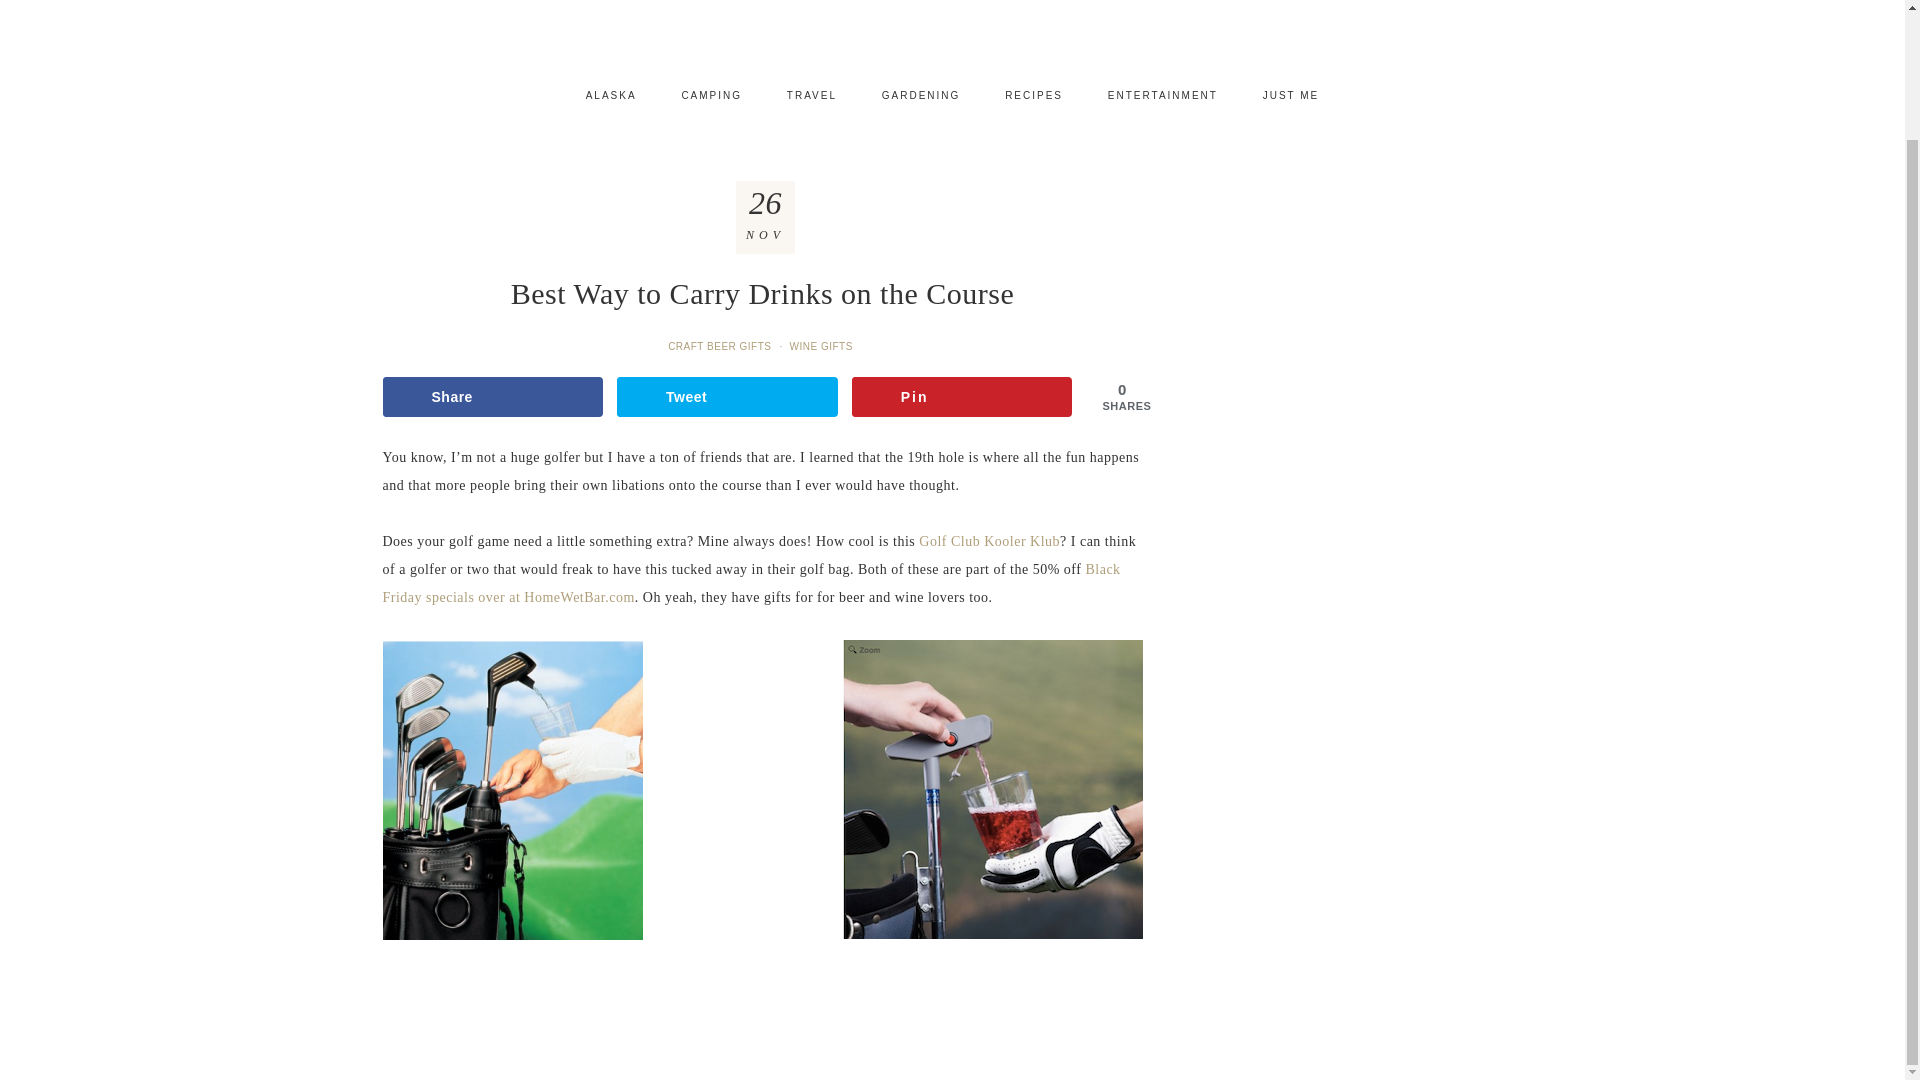  What do you see at coordinates (922, 96) in the screenshot?
I see `GARDENING` at bounding box center [922, 96].